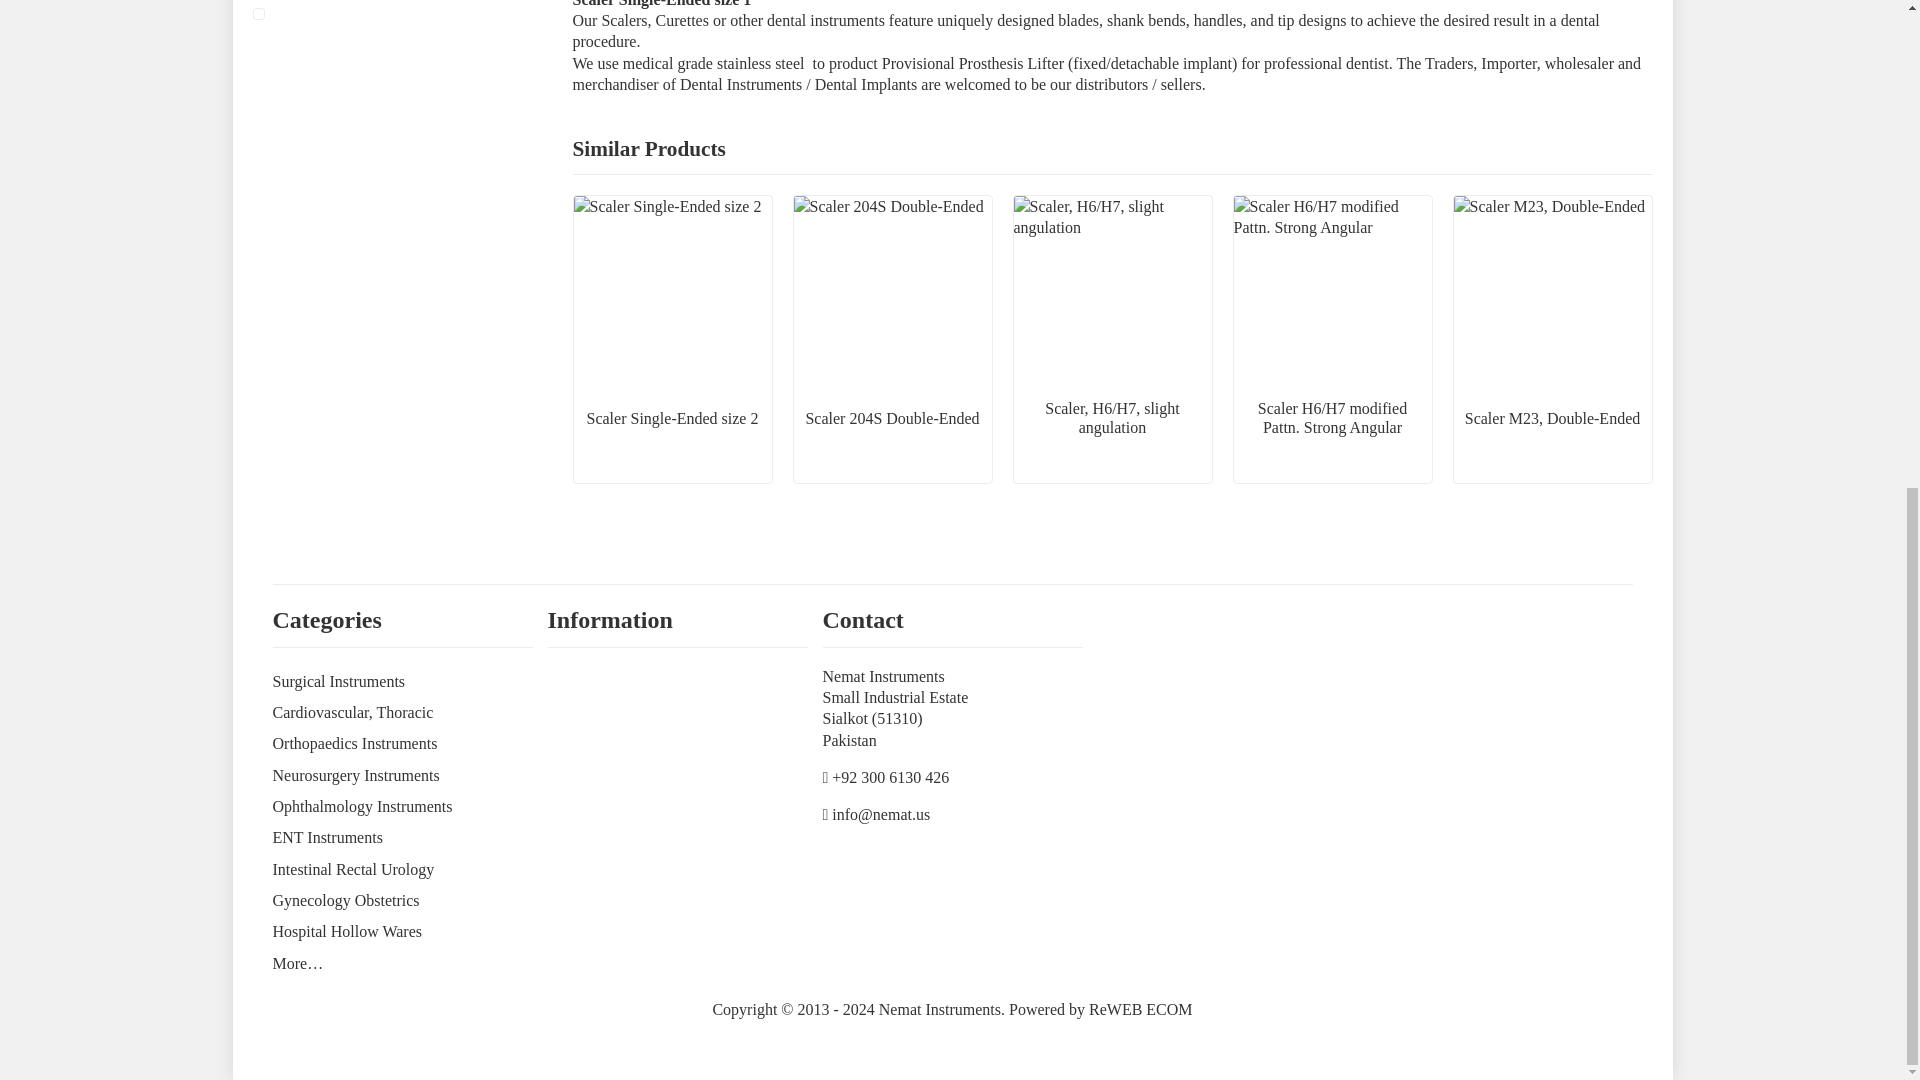 The width and height of the screenshot is (1920, 1080). I want to click on Scaler Single-Ended size 2, so click(672, 338).